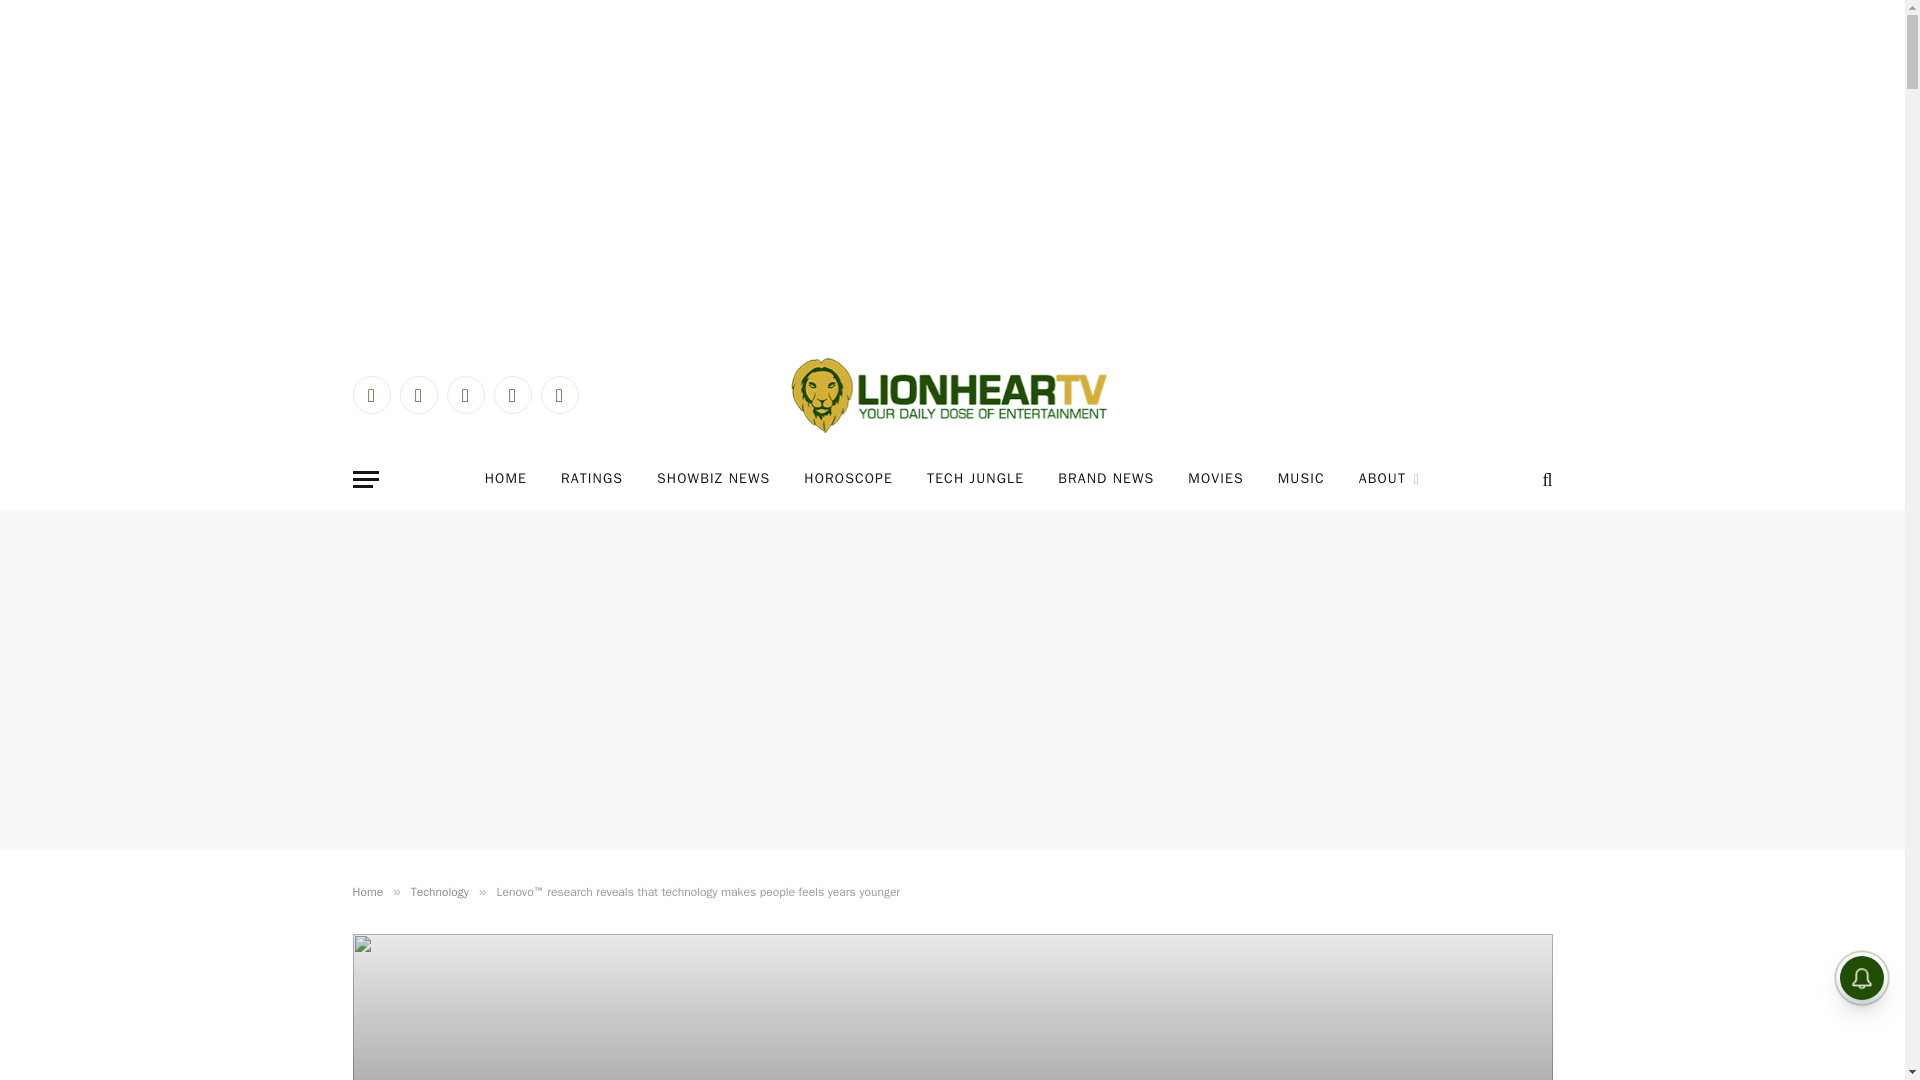 The height and width of the screenshot is (1080, 1920). What do you see at coordinates (1302, 479) in the screenshot?
I see `MUSIC` at bounding box center [1302, 479].